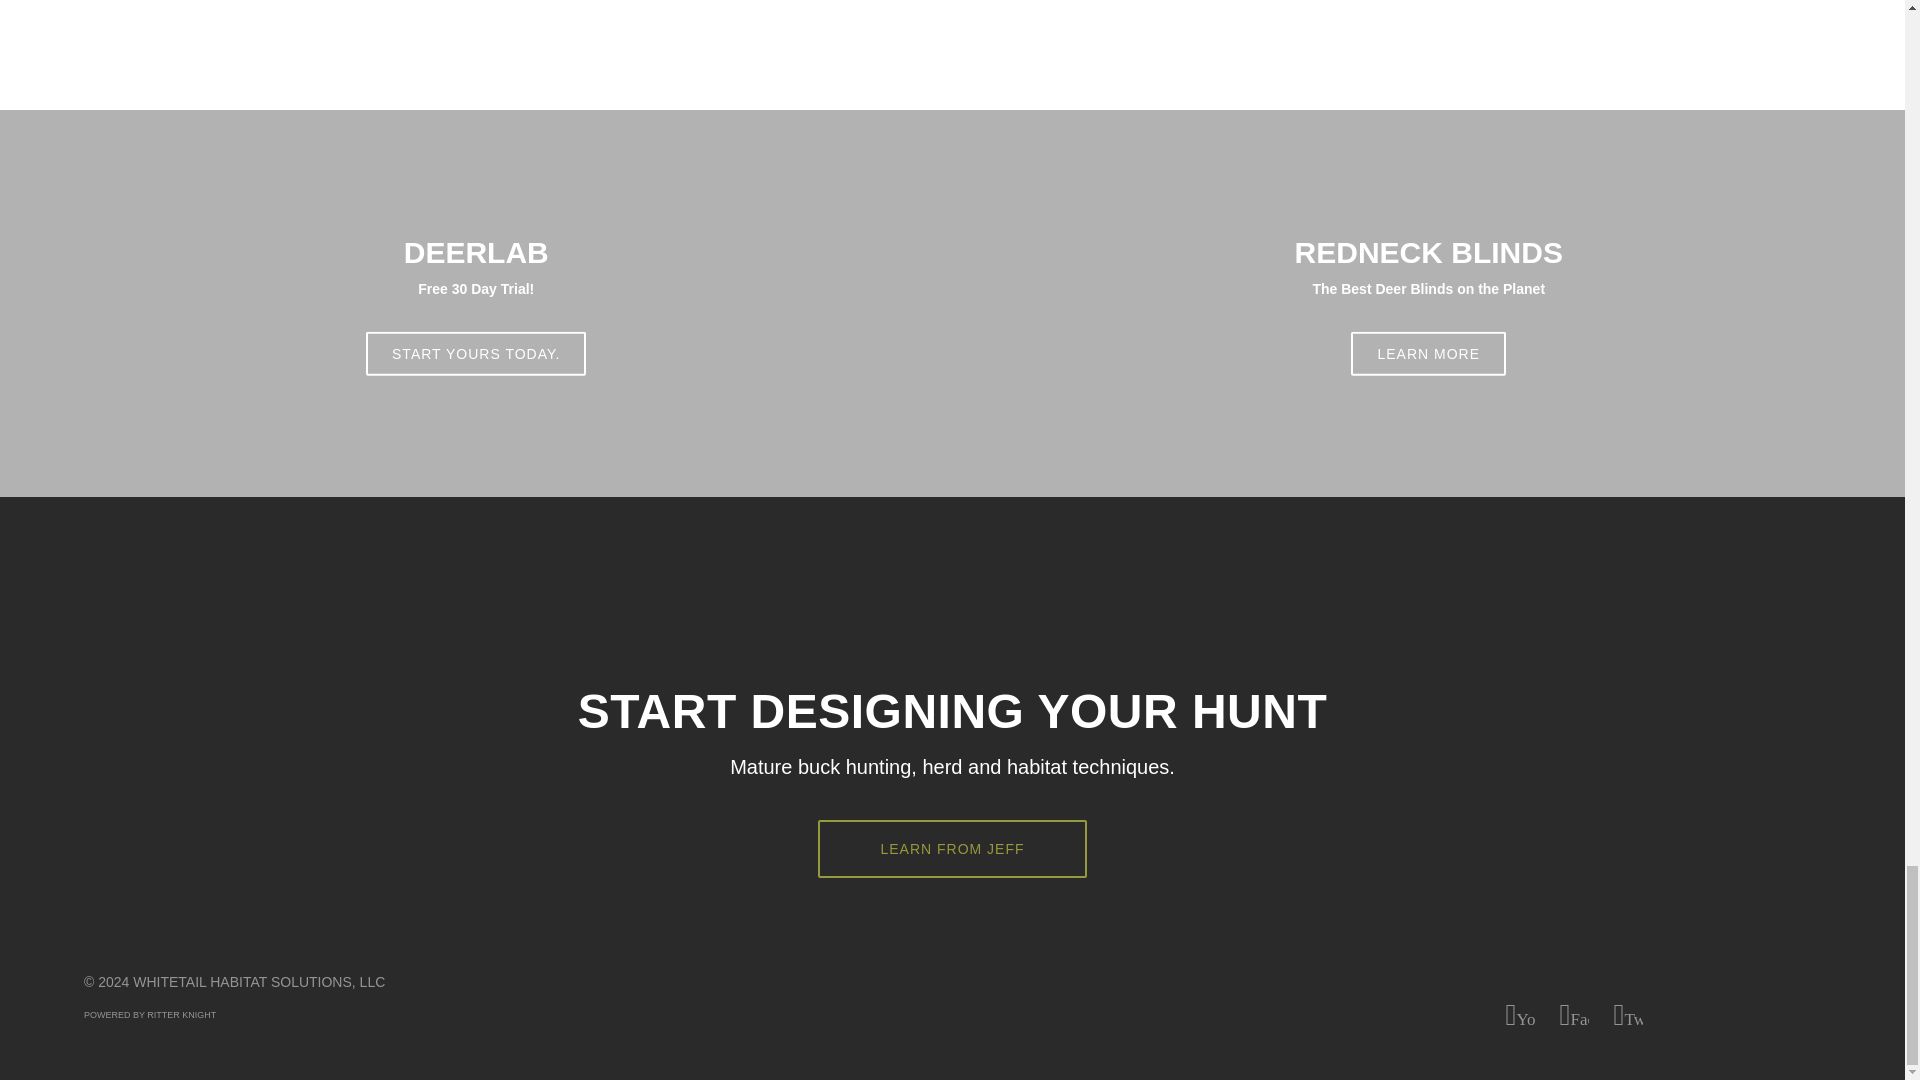 Image resolution: width=1920 pixels, height=1080 pixels. Describe the element at coordinates (1428, 353) in the screenshot. I see `LEARN MORE` at that location.